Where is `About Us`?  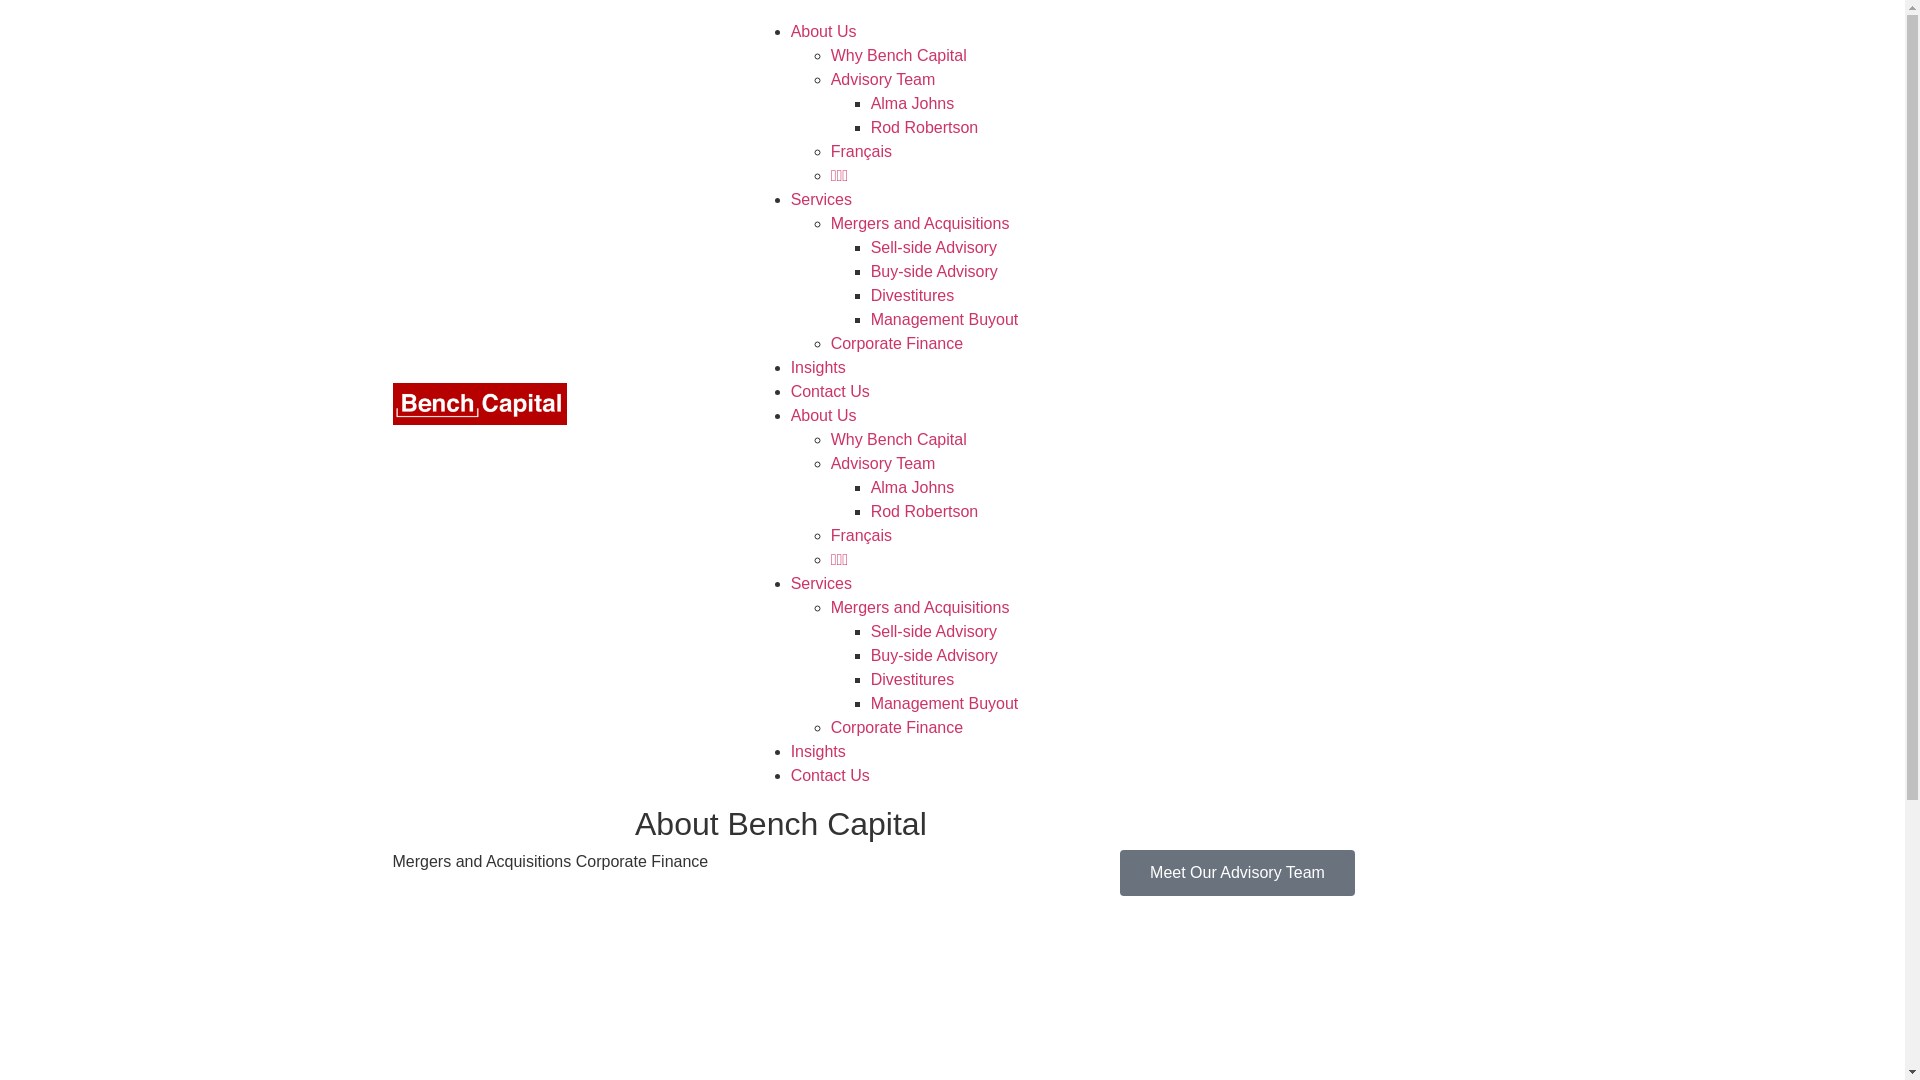 About Us is located at coordinates (824, 416).